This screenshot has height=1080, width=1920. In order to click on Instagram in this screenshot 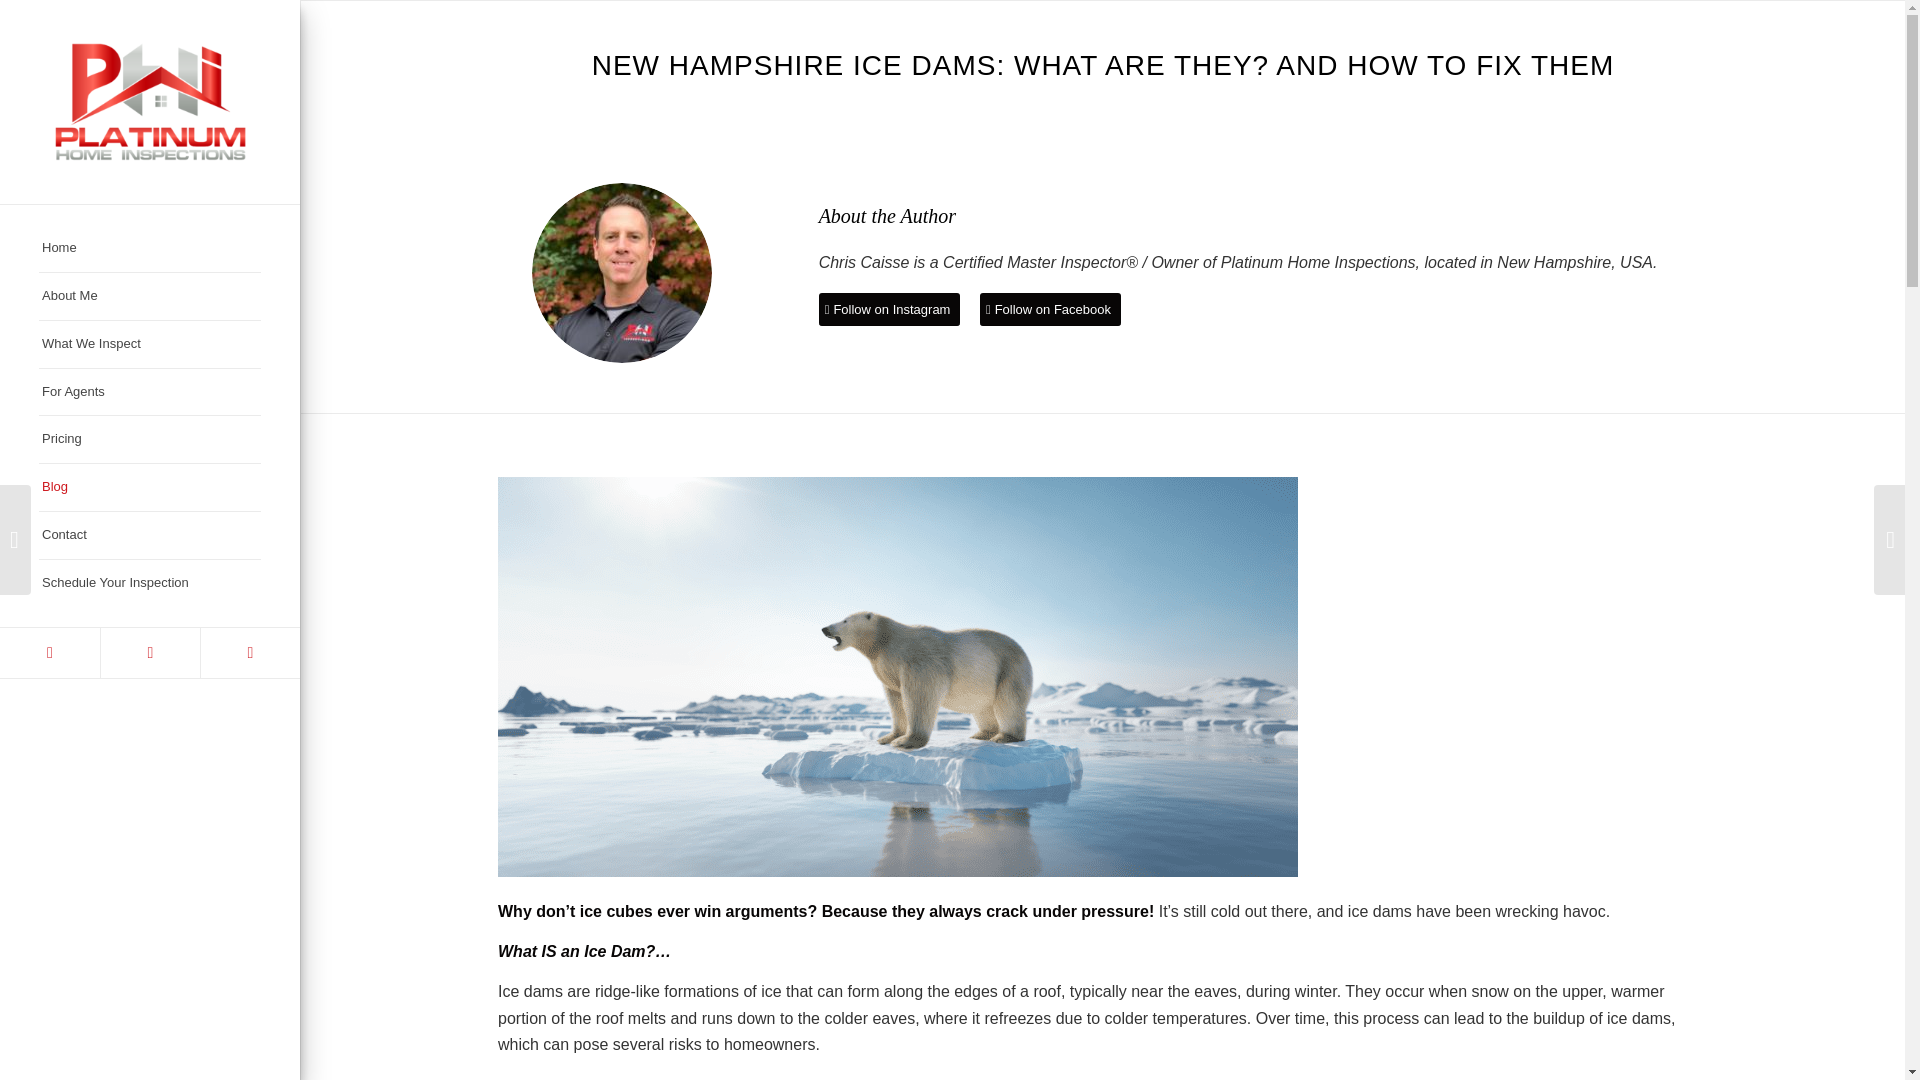, I will do `click(249, 652)`.